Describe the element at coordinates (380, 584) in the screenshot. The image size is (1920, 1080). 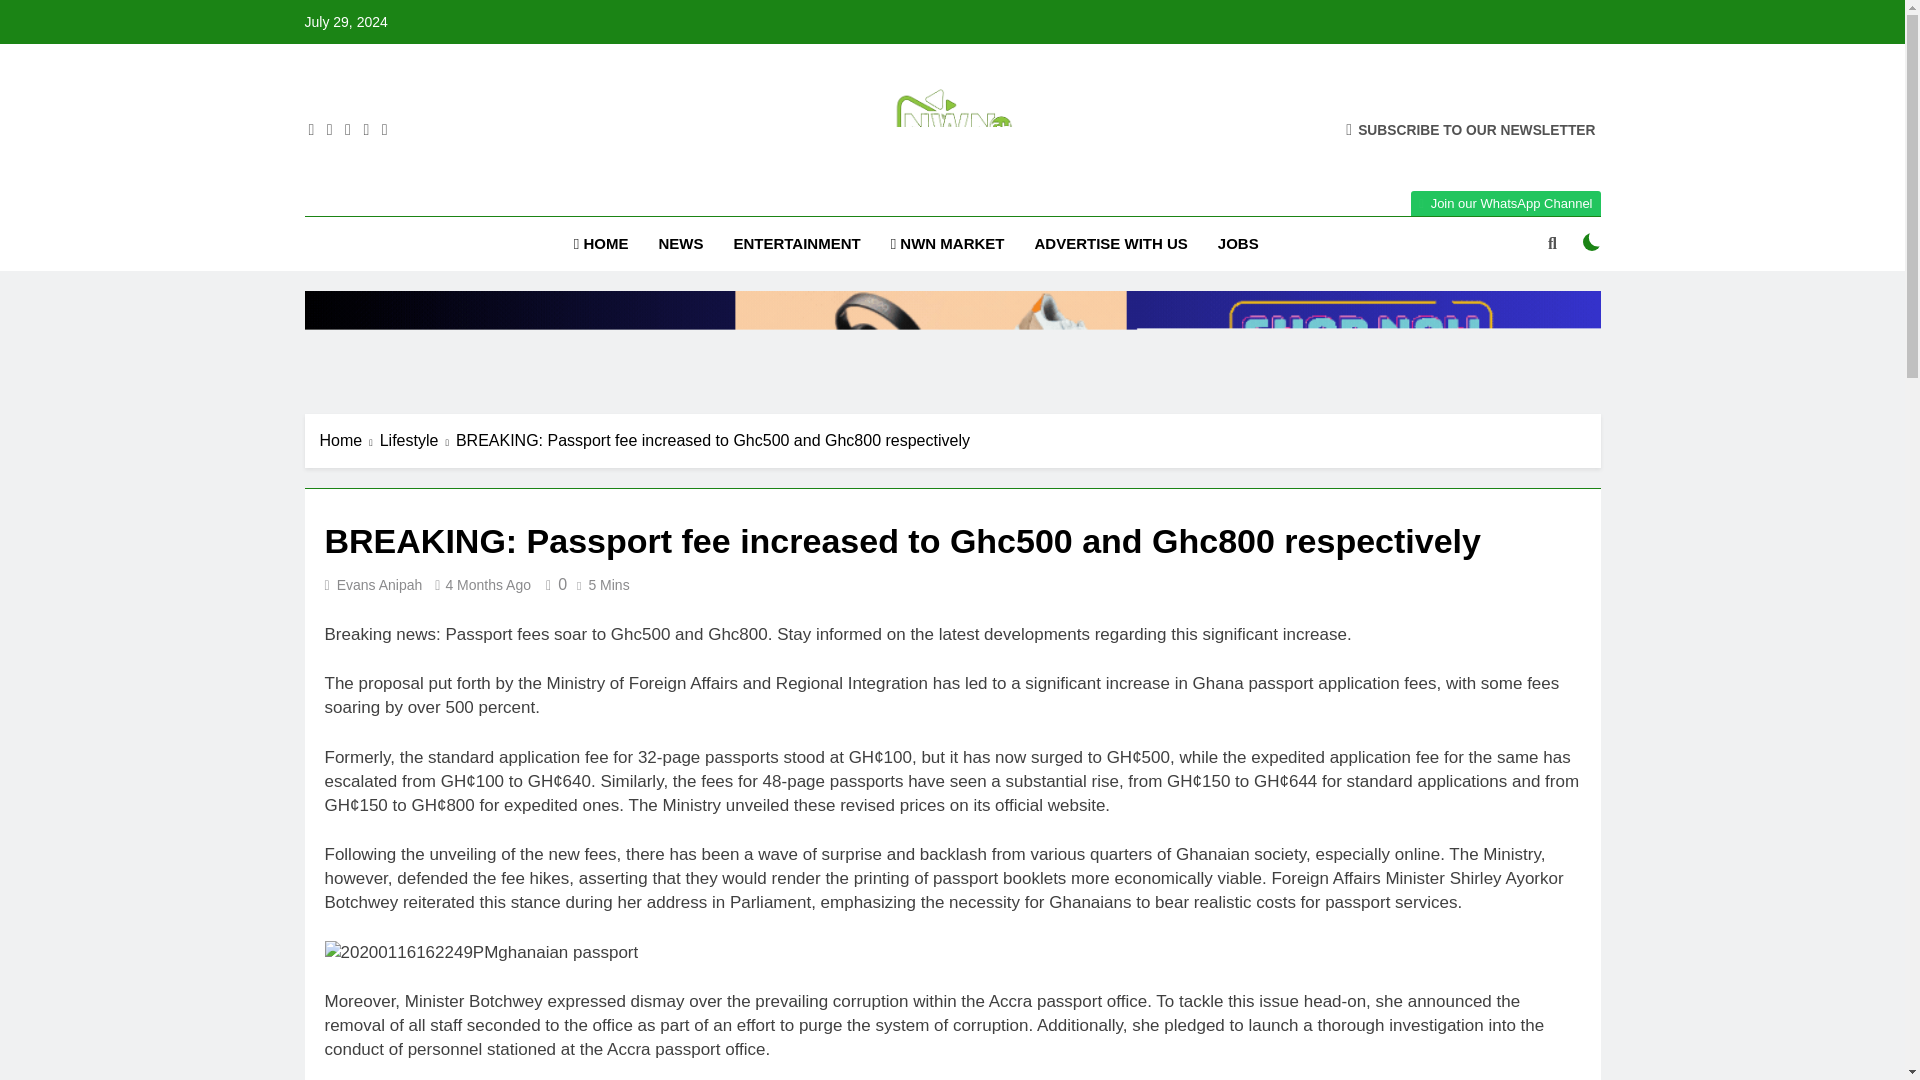
I see `Evans Anipah` at that location.